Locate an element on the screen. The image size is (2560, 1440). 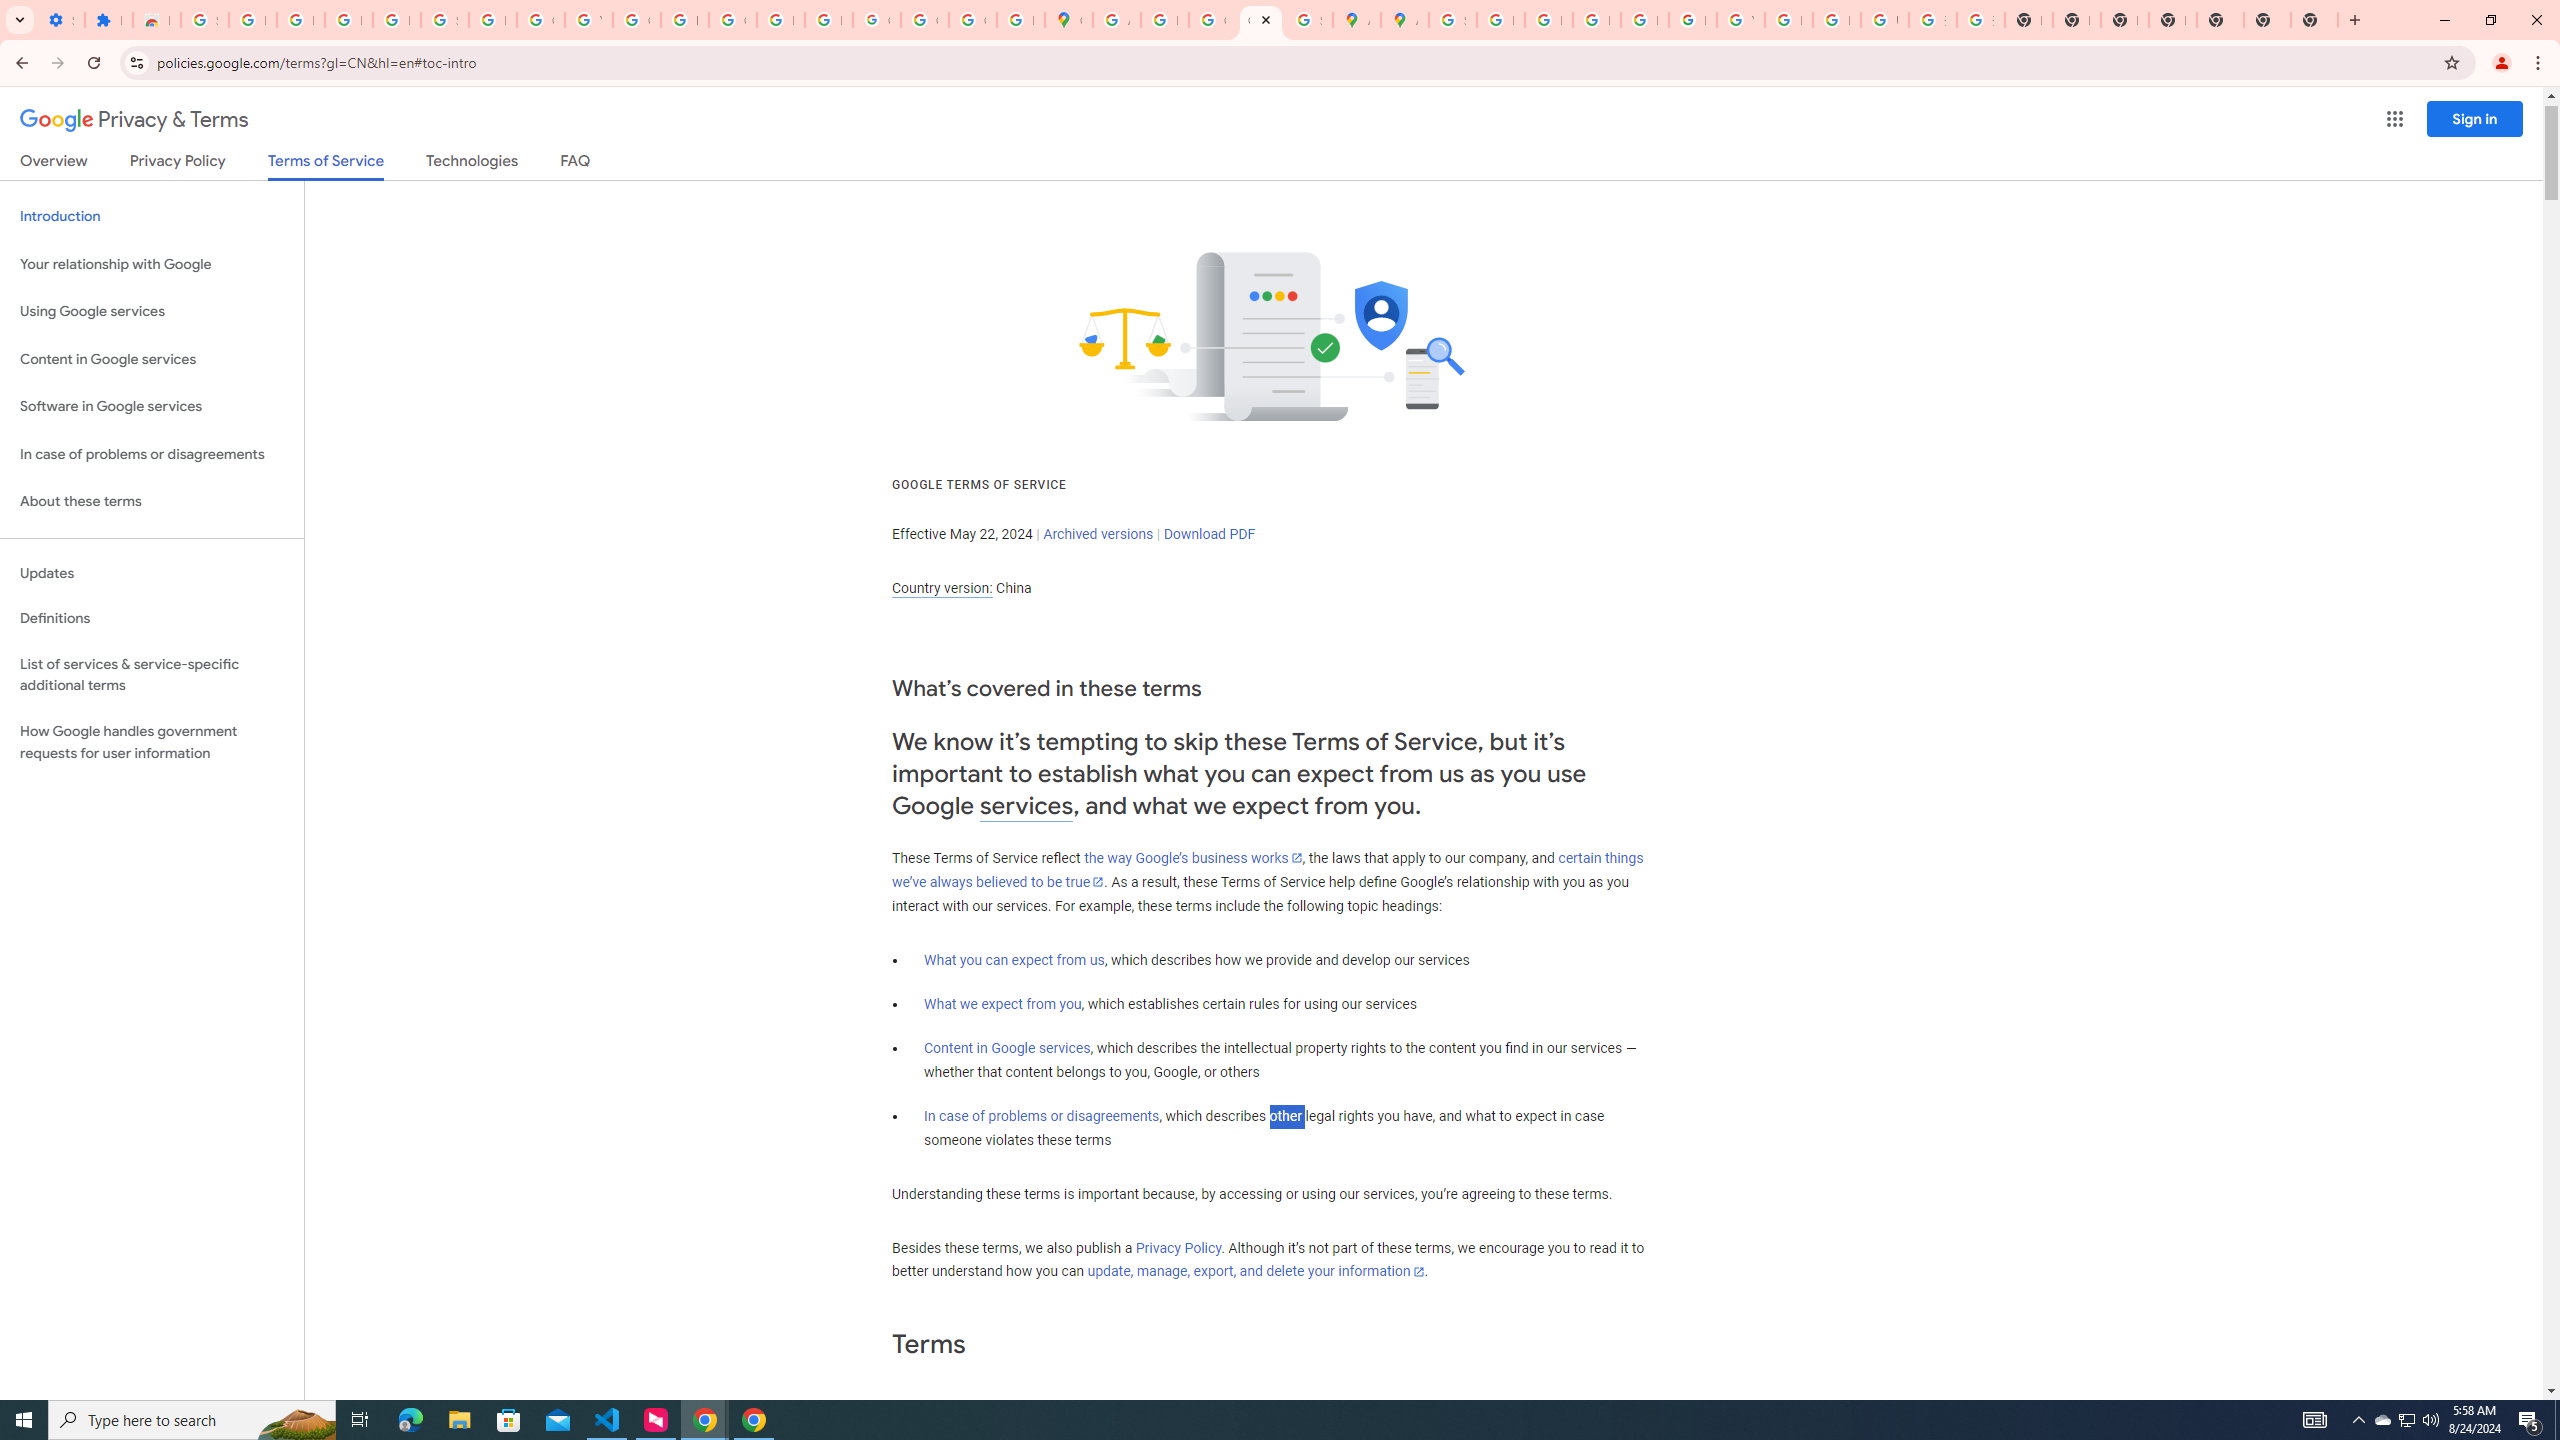
Reviews: Helix Fruit Jump Arcade Game is located at coordinates (156, 20).